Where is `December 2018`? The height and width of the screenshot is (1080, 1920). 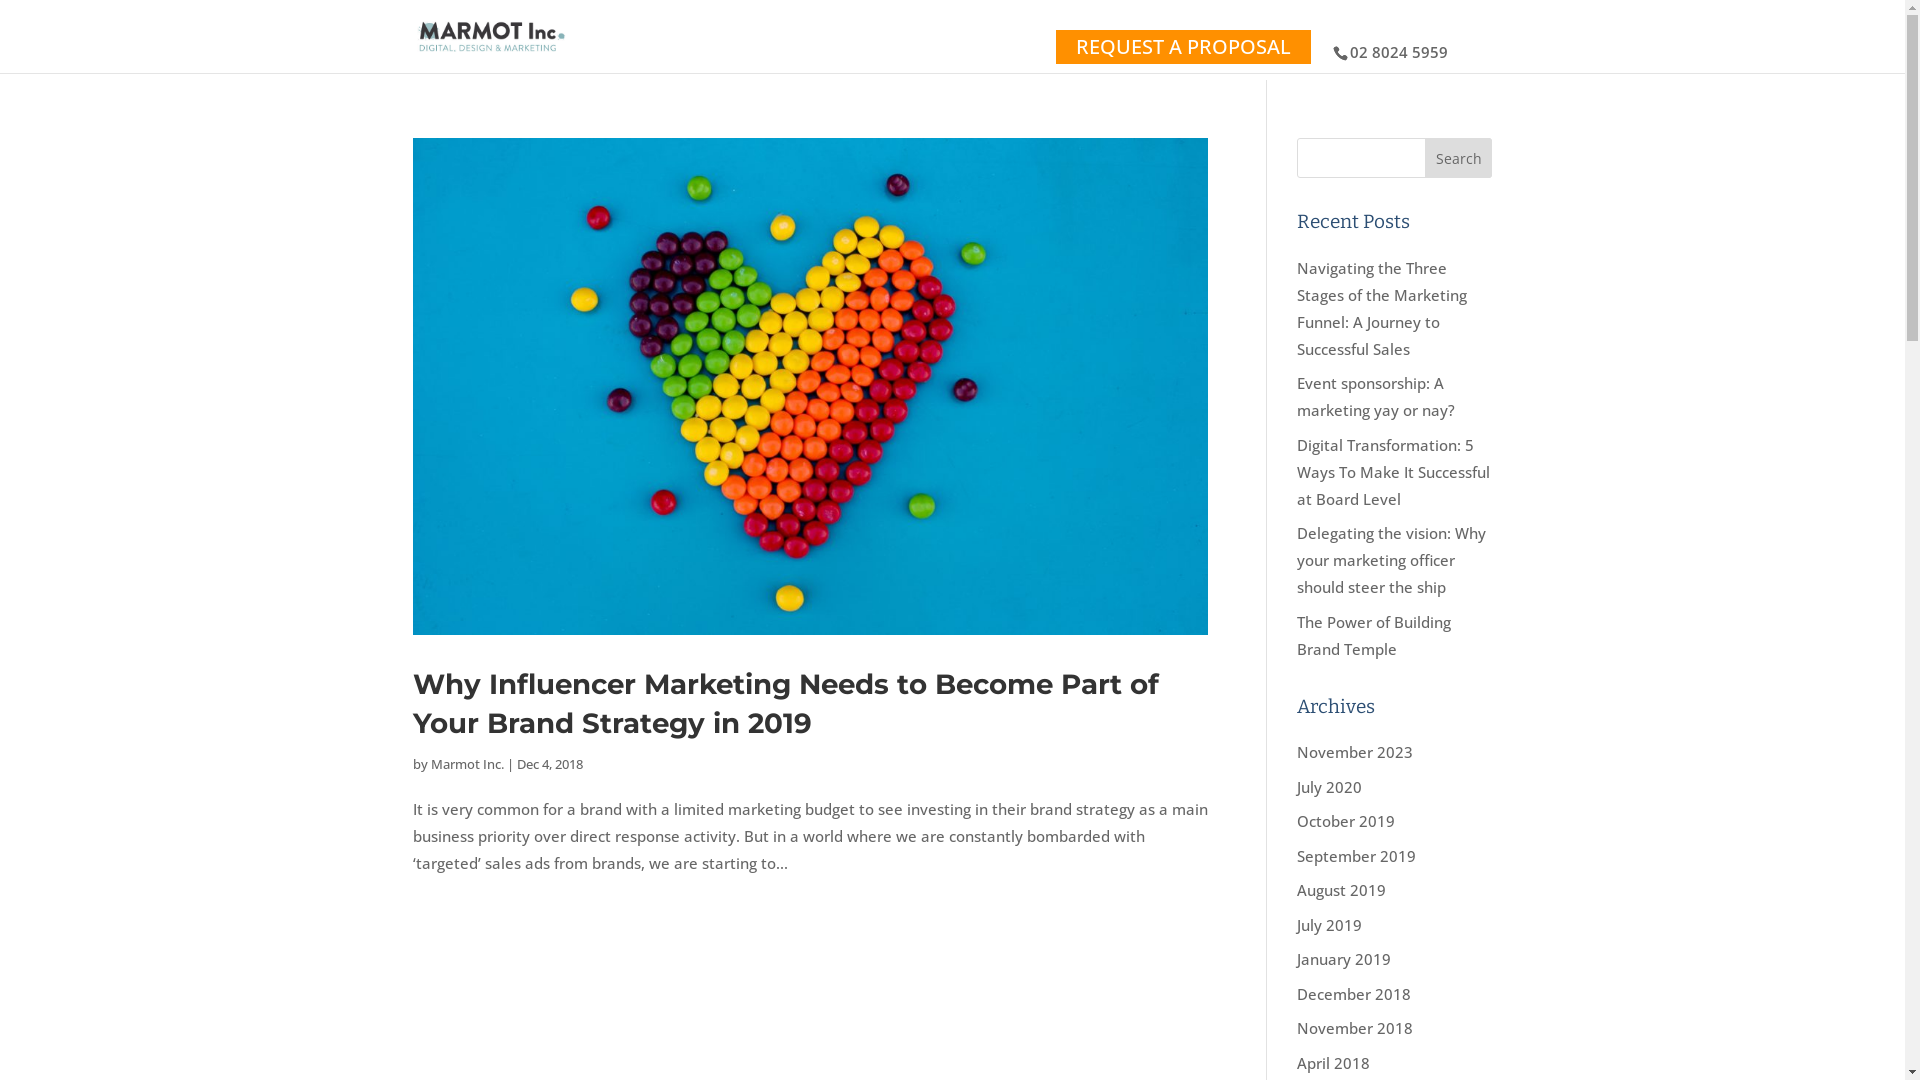 December 2018 is located at coordinates (1354, 994).